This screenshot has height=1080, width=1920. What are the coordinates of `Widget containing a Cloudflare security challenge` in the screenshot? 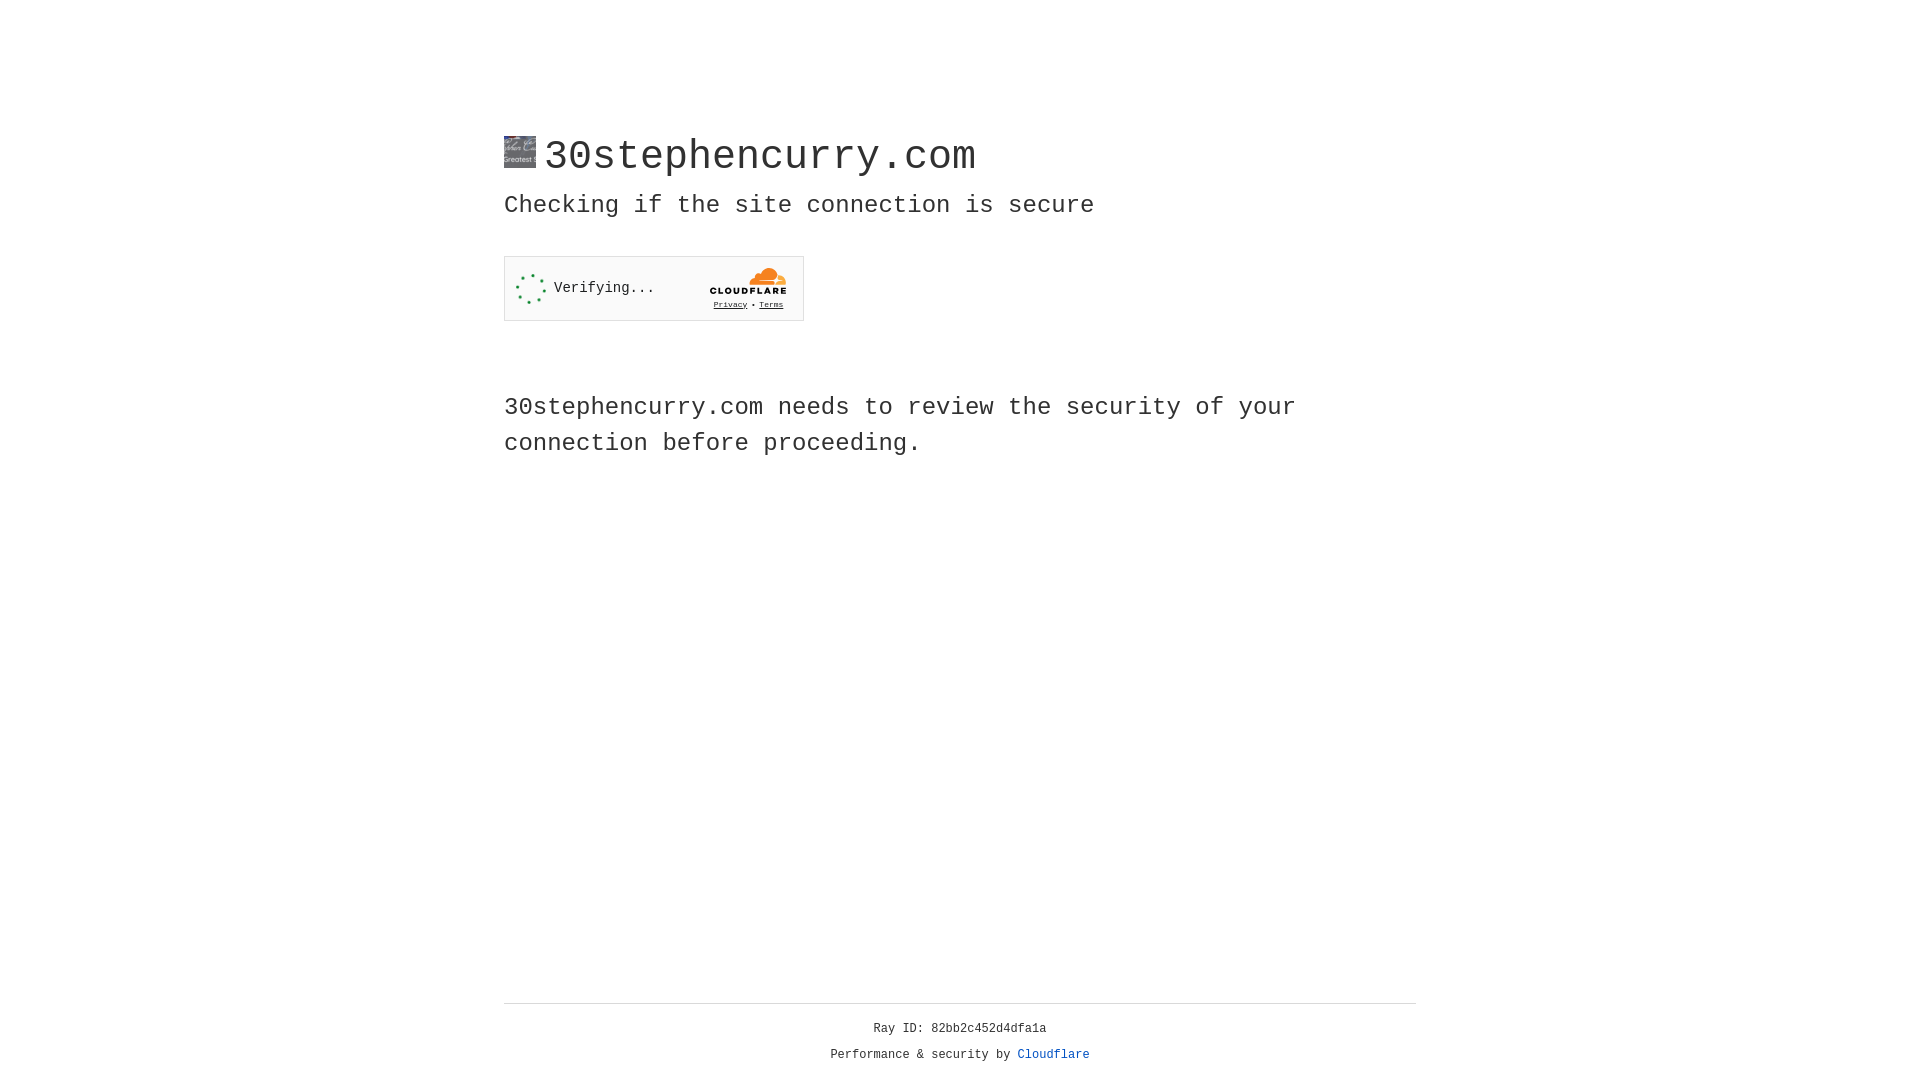 It's located at (654, 288).